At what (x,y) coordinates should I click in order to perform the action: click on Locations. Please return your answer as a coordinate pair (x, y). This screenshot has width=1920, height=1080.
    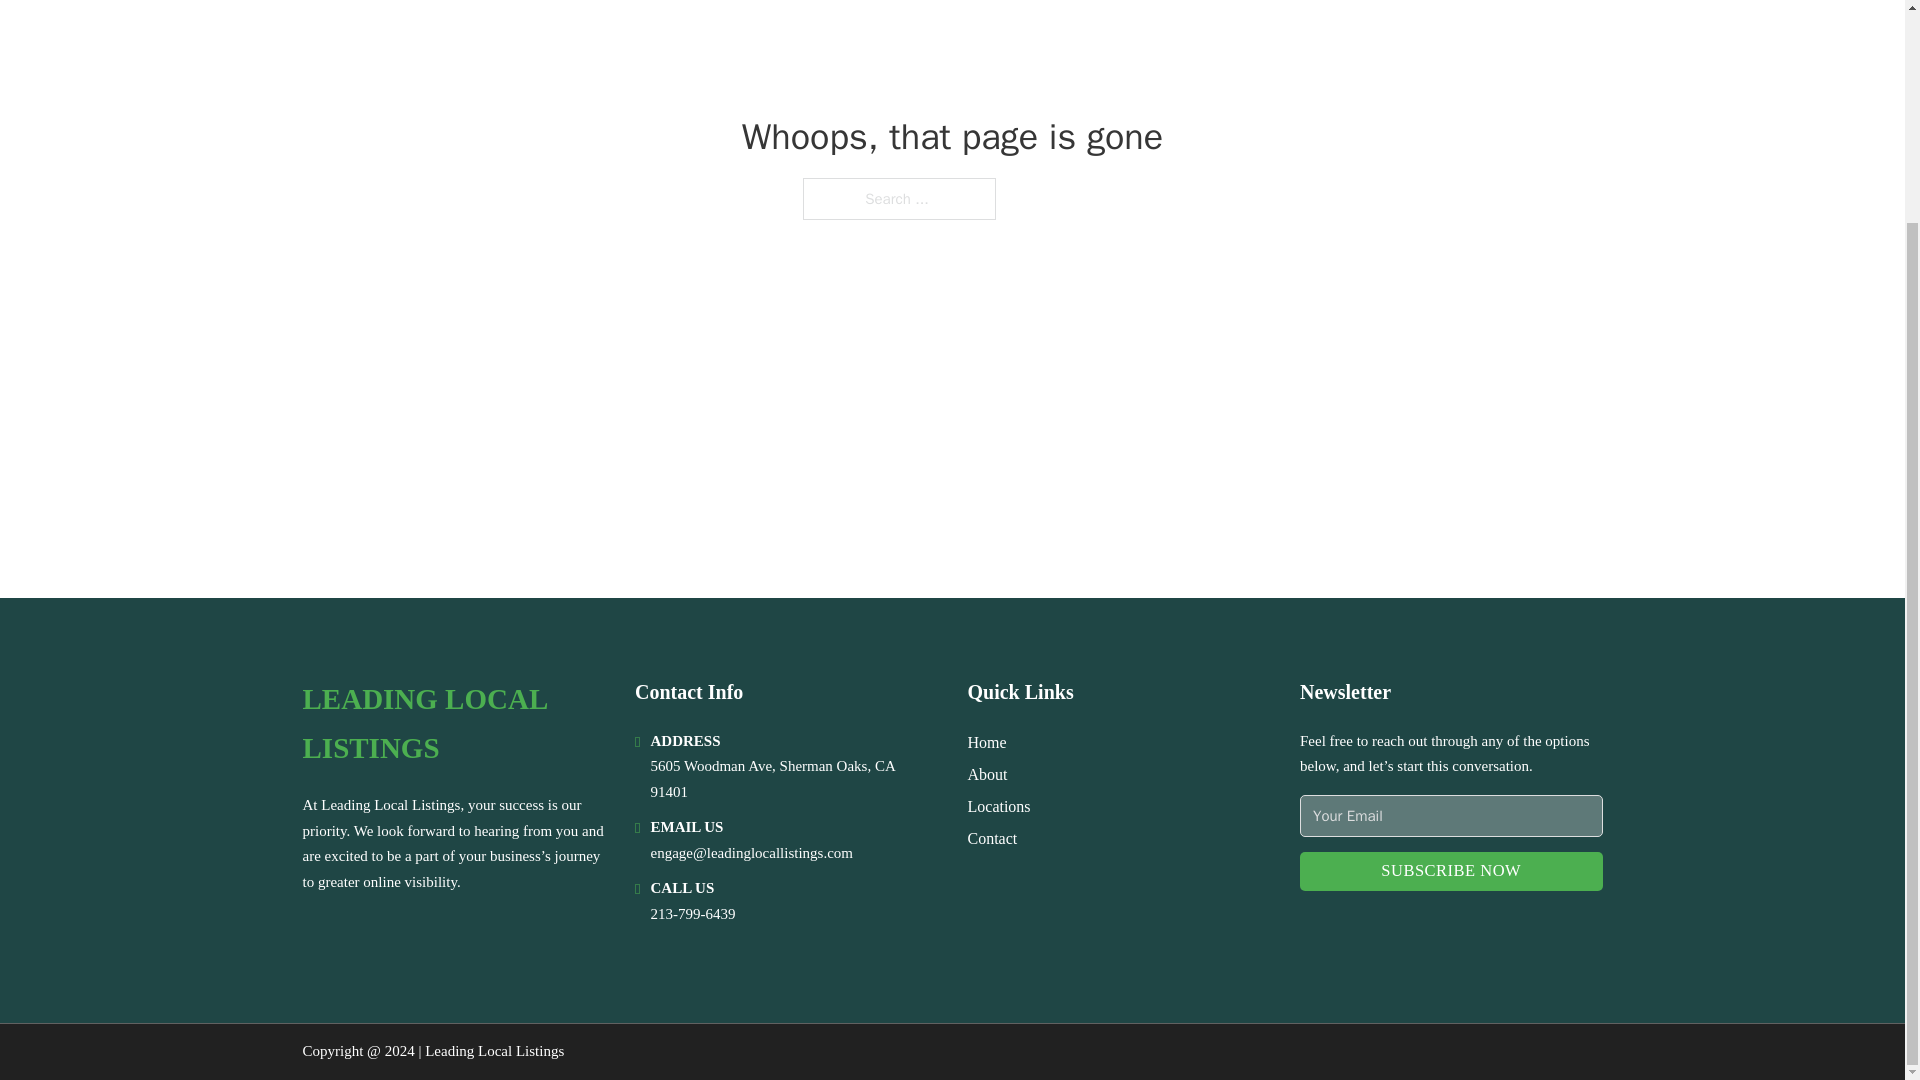
    Looking at the image, I should click on (999, 806).